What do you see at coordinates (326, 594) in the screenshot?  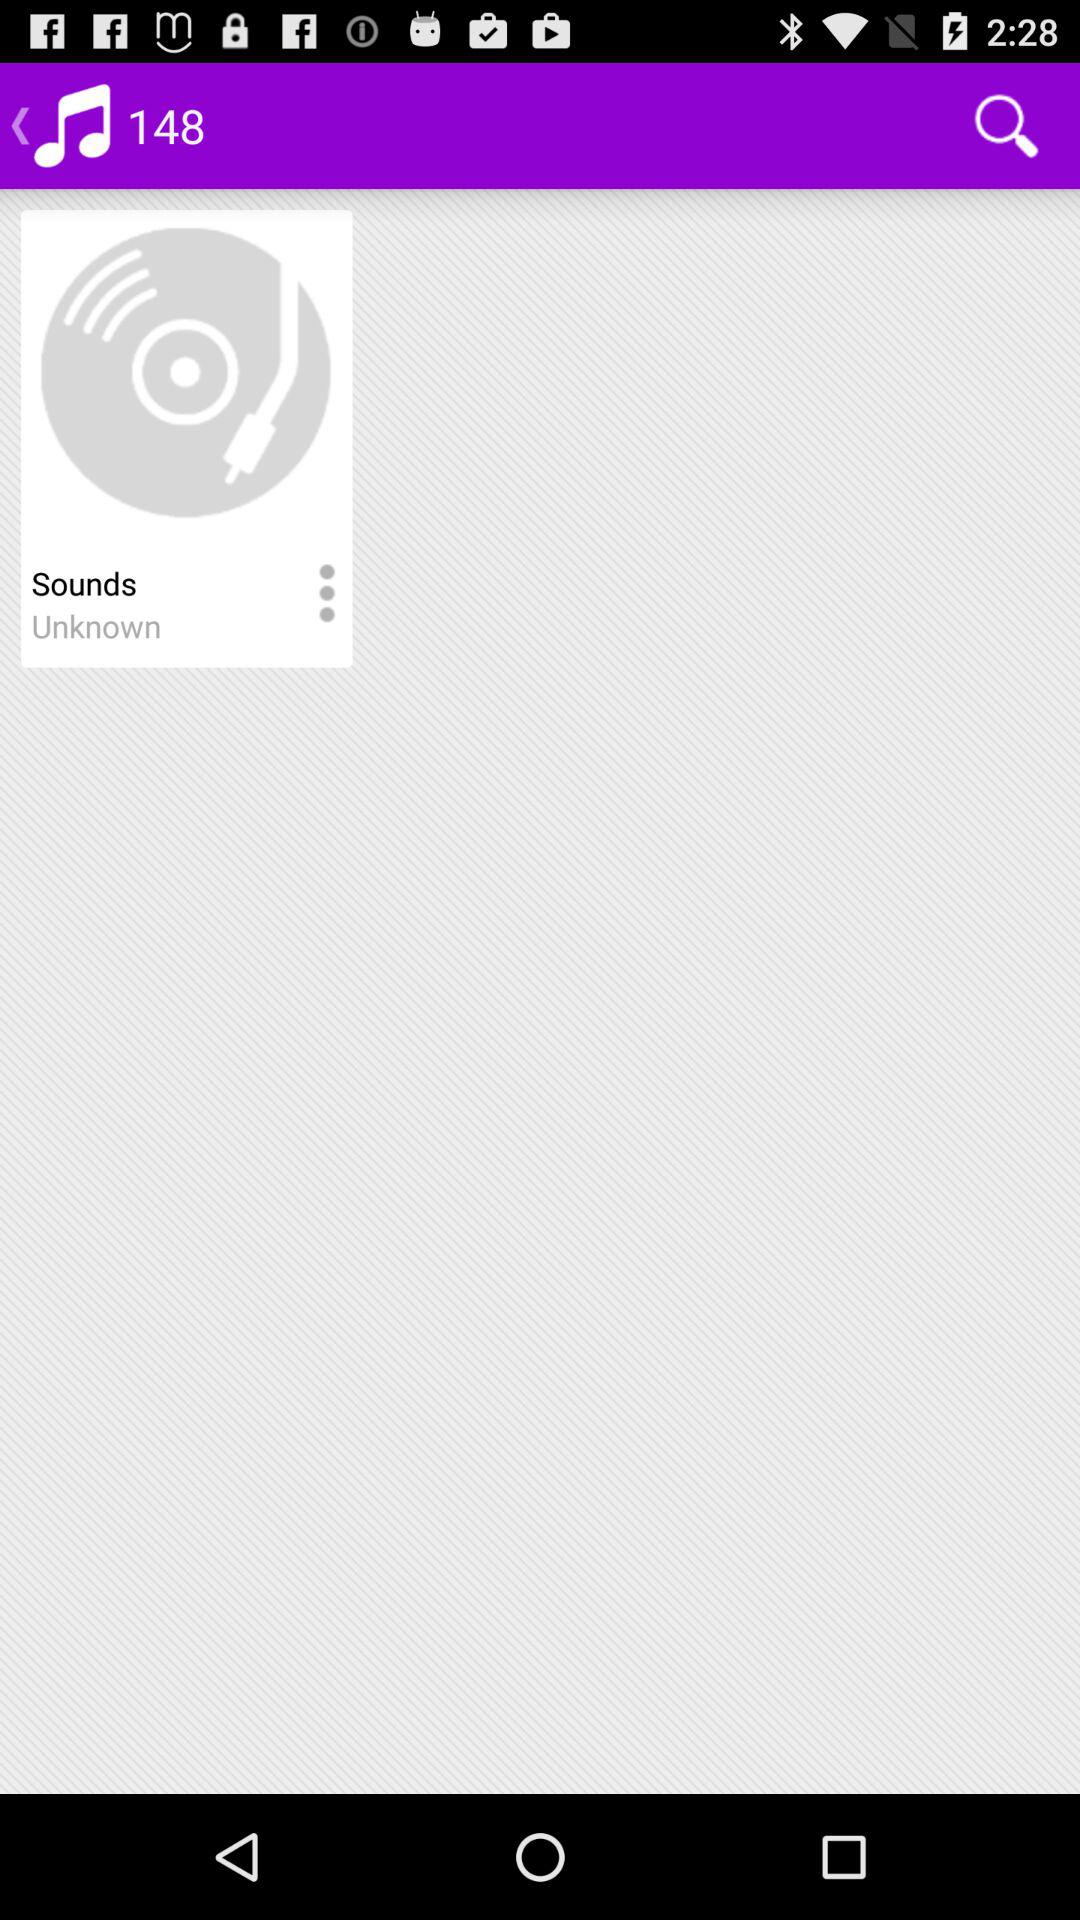 I see `turn off app next to sounds` at bounding box center [326, 594].